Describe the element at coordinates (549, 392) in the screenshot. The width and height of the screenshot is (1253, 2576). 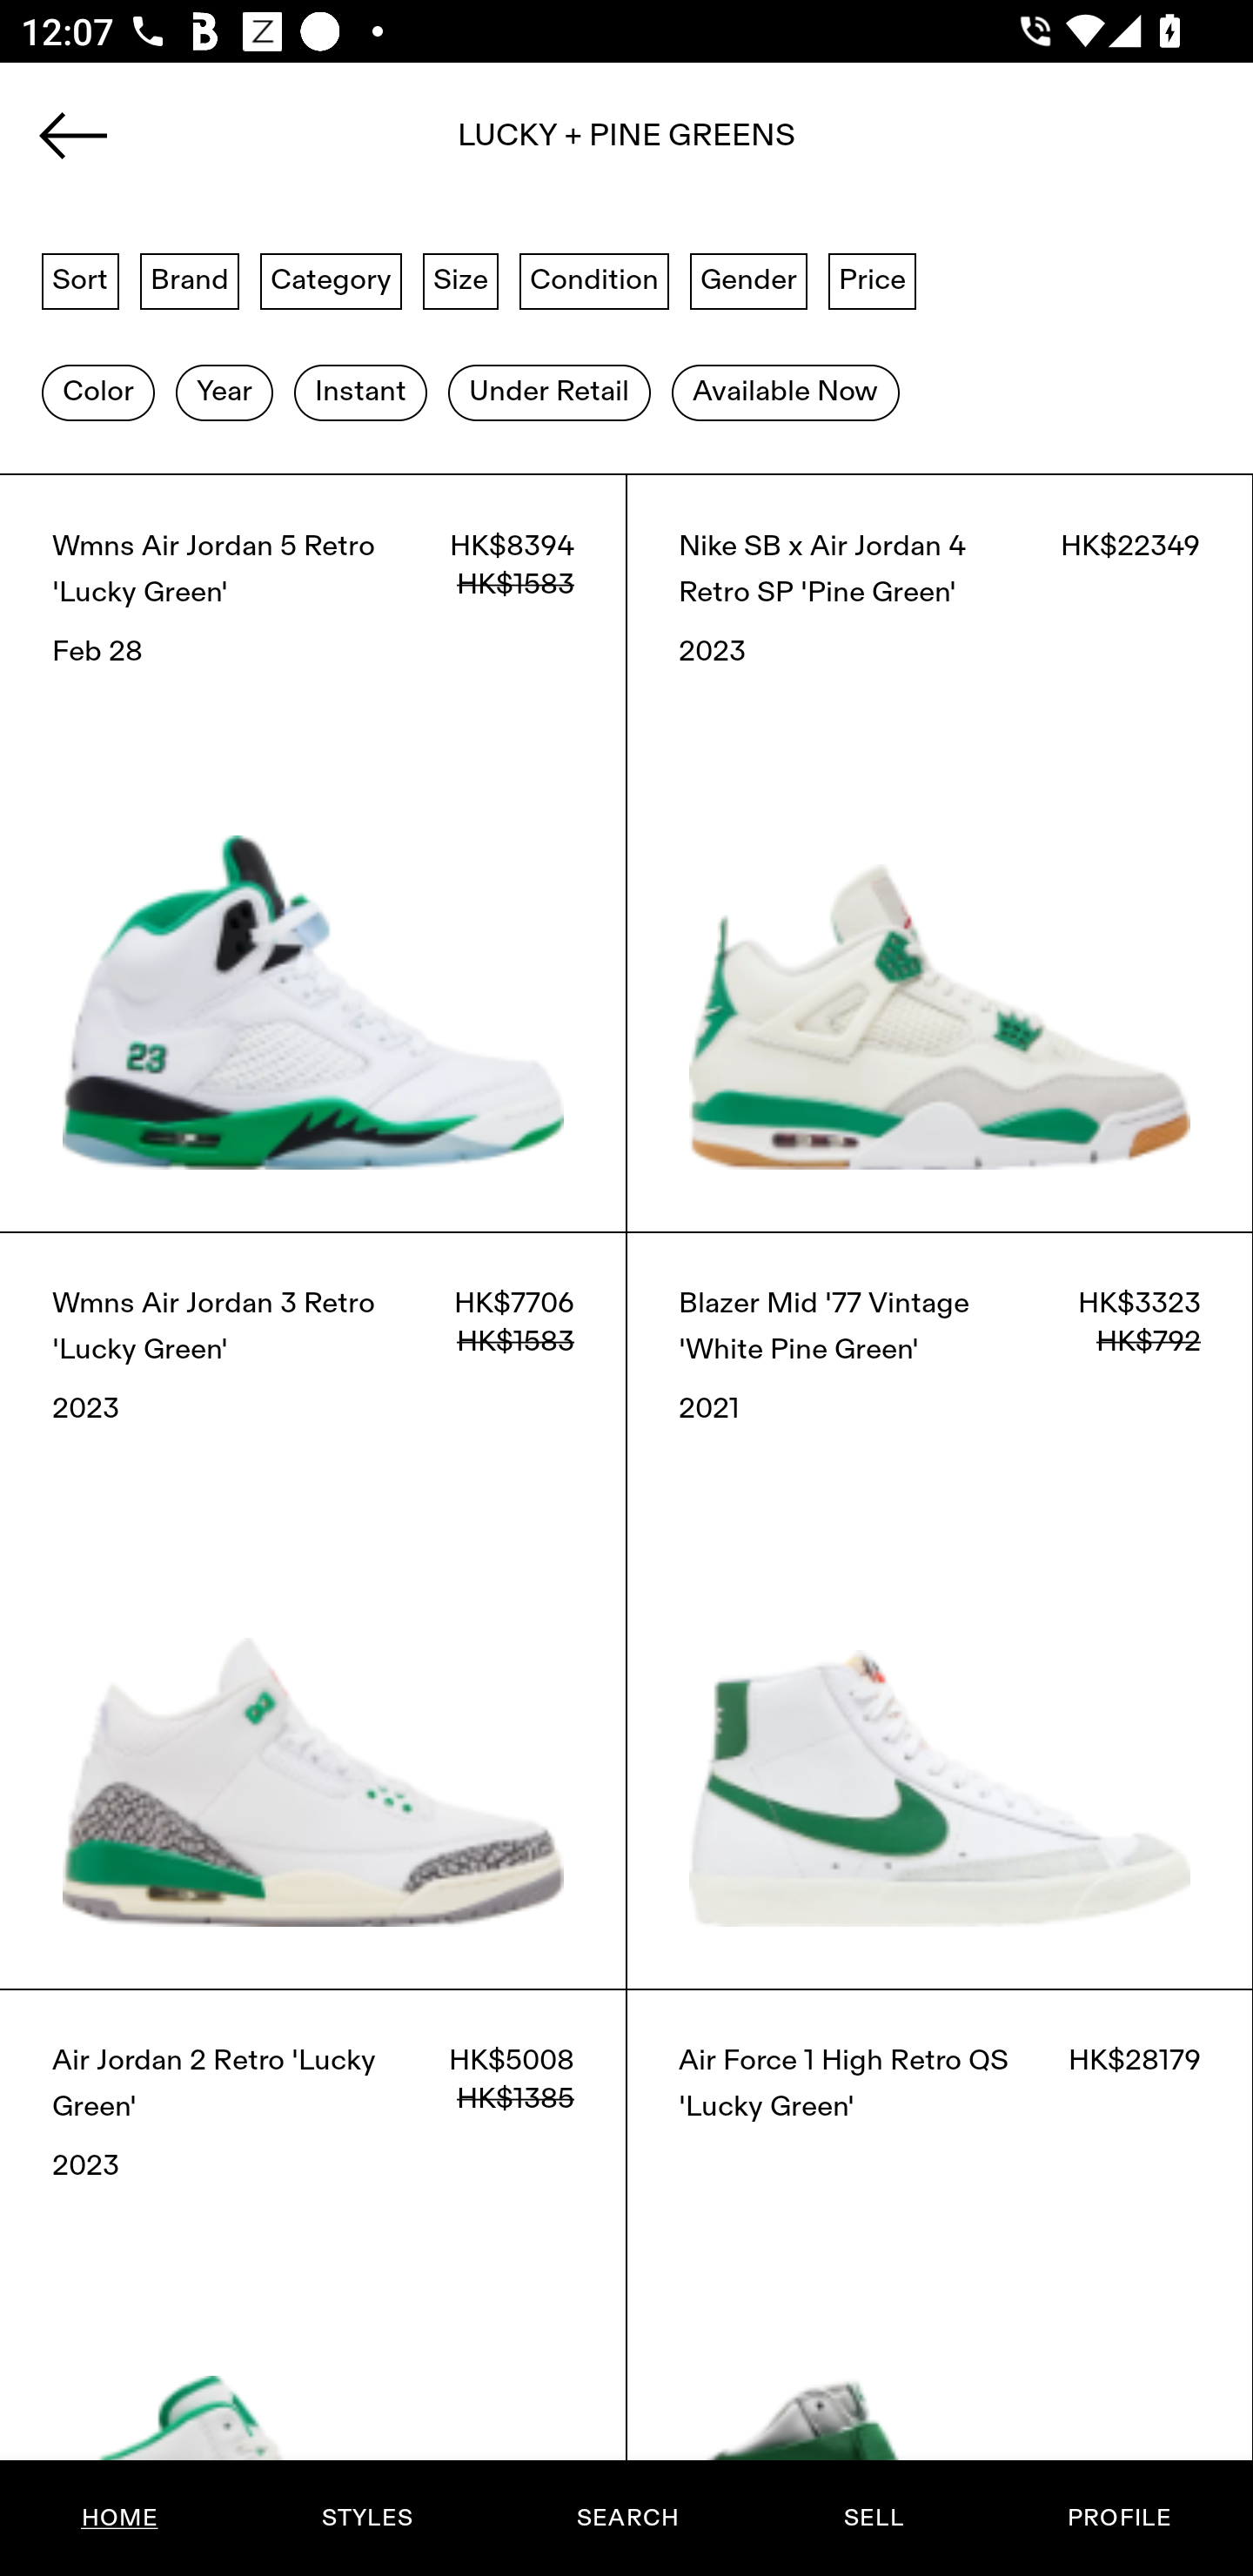
I see `Under Retail` at that location.